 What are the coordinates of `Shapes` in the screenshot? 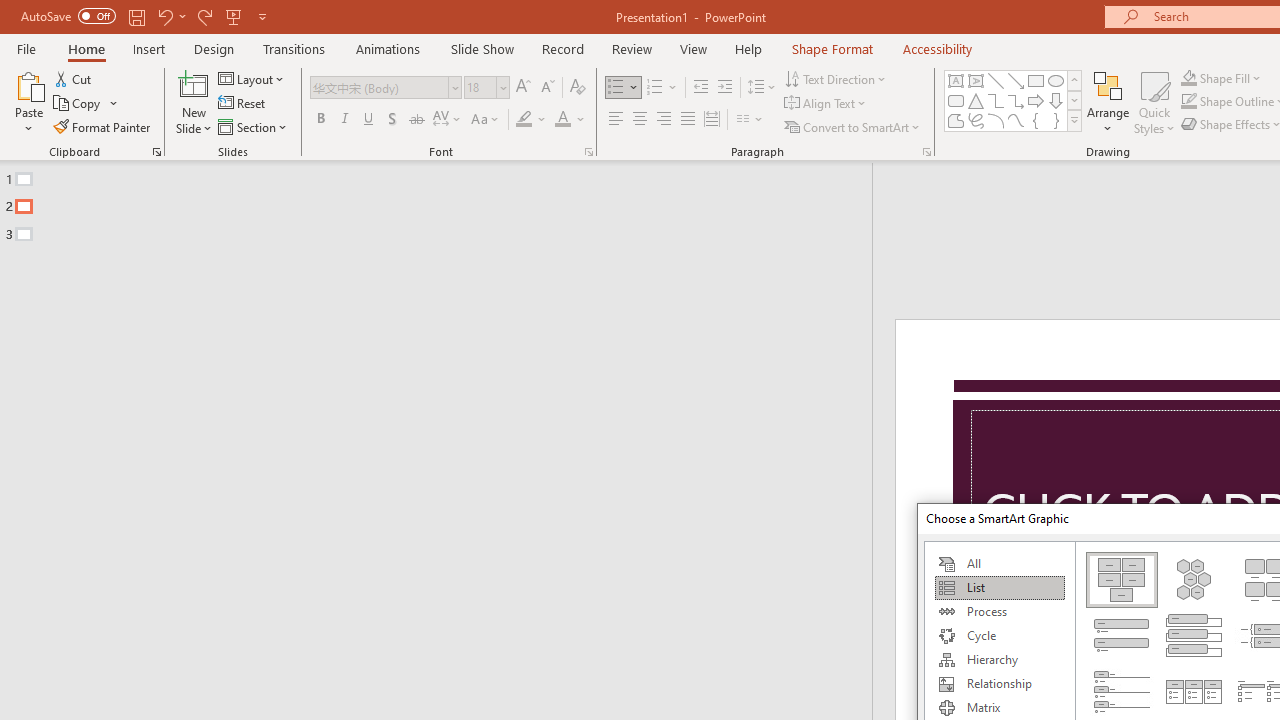 It's located at (1074, 120).